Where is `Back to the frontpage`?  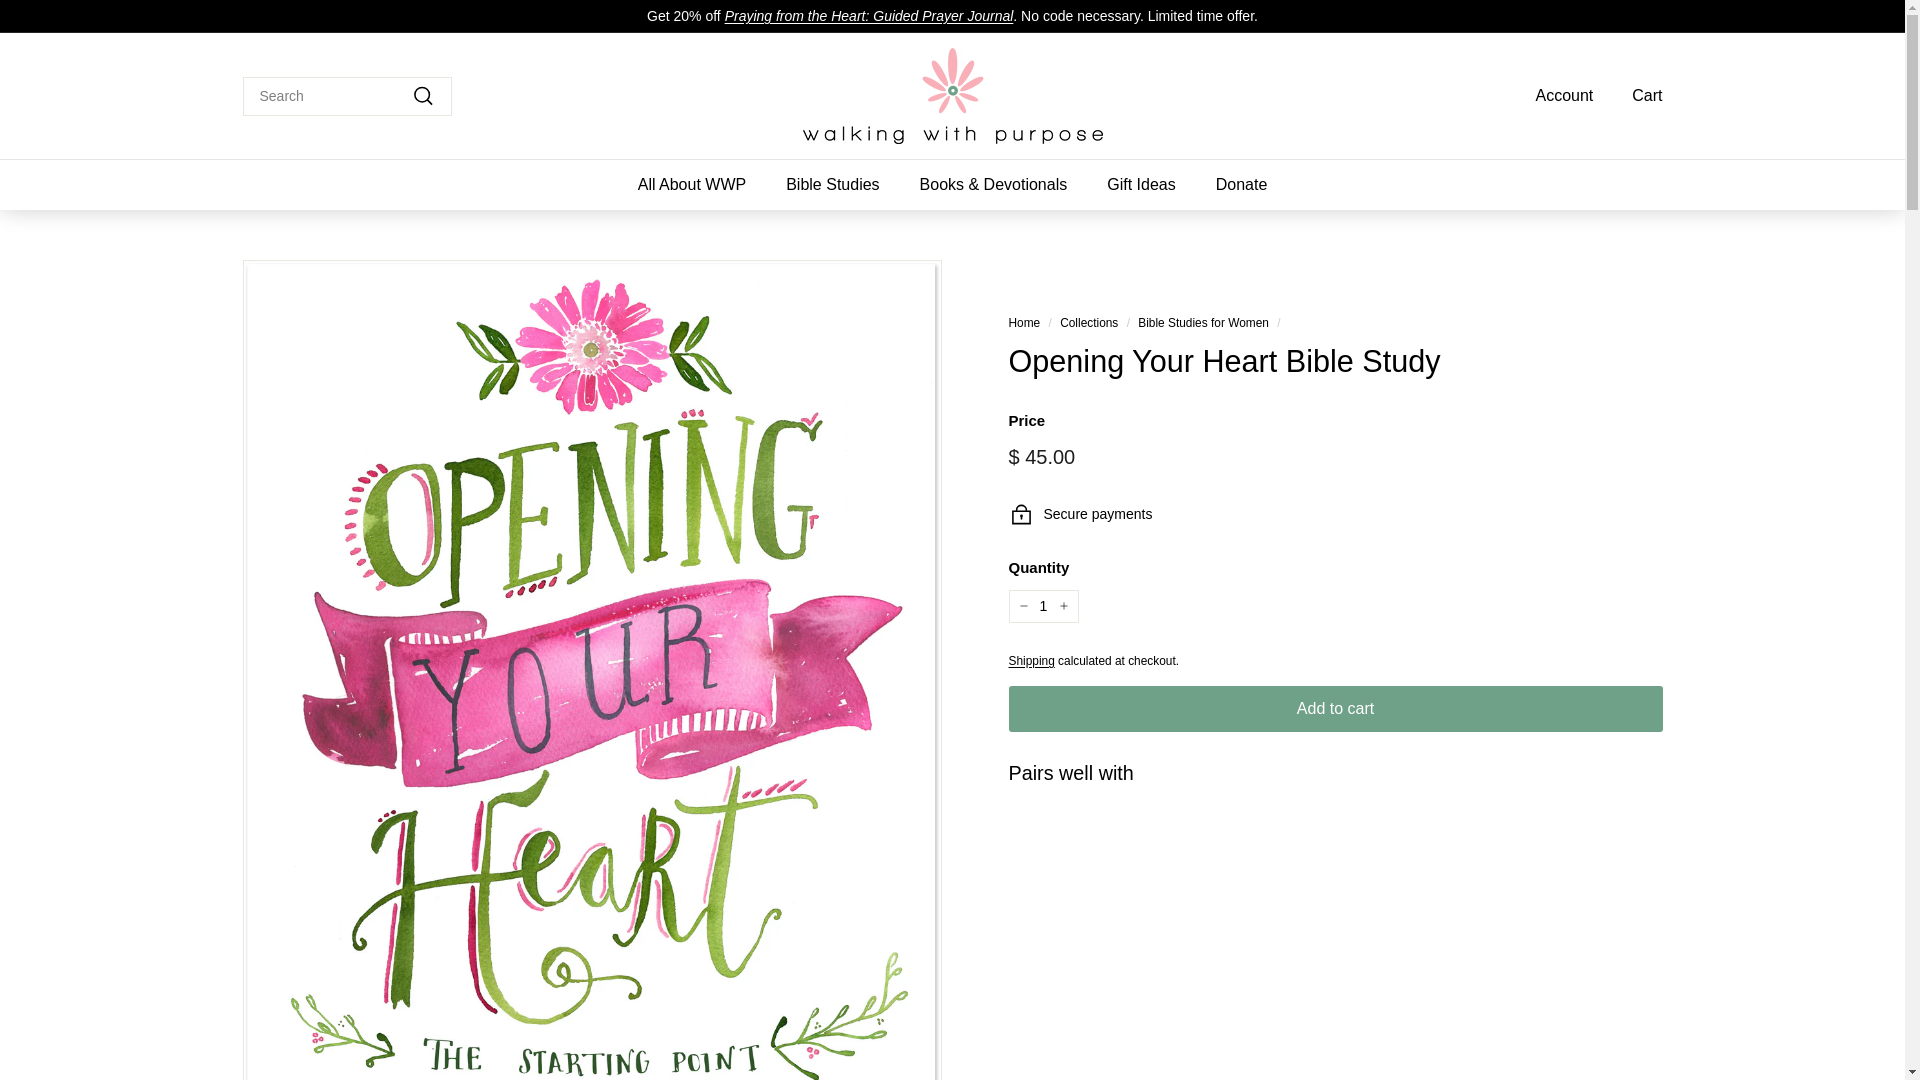
Back to the frontpage is located at coordinates (1024, 323).